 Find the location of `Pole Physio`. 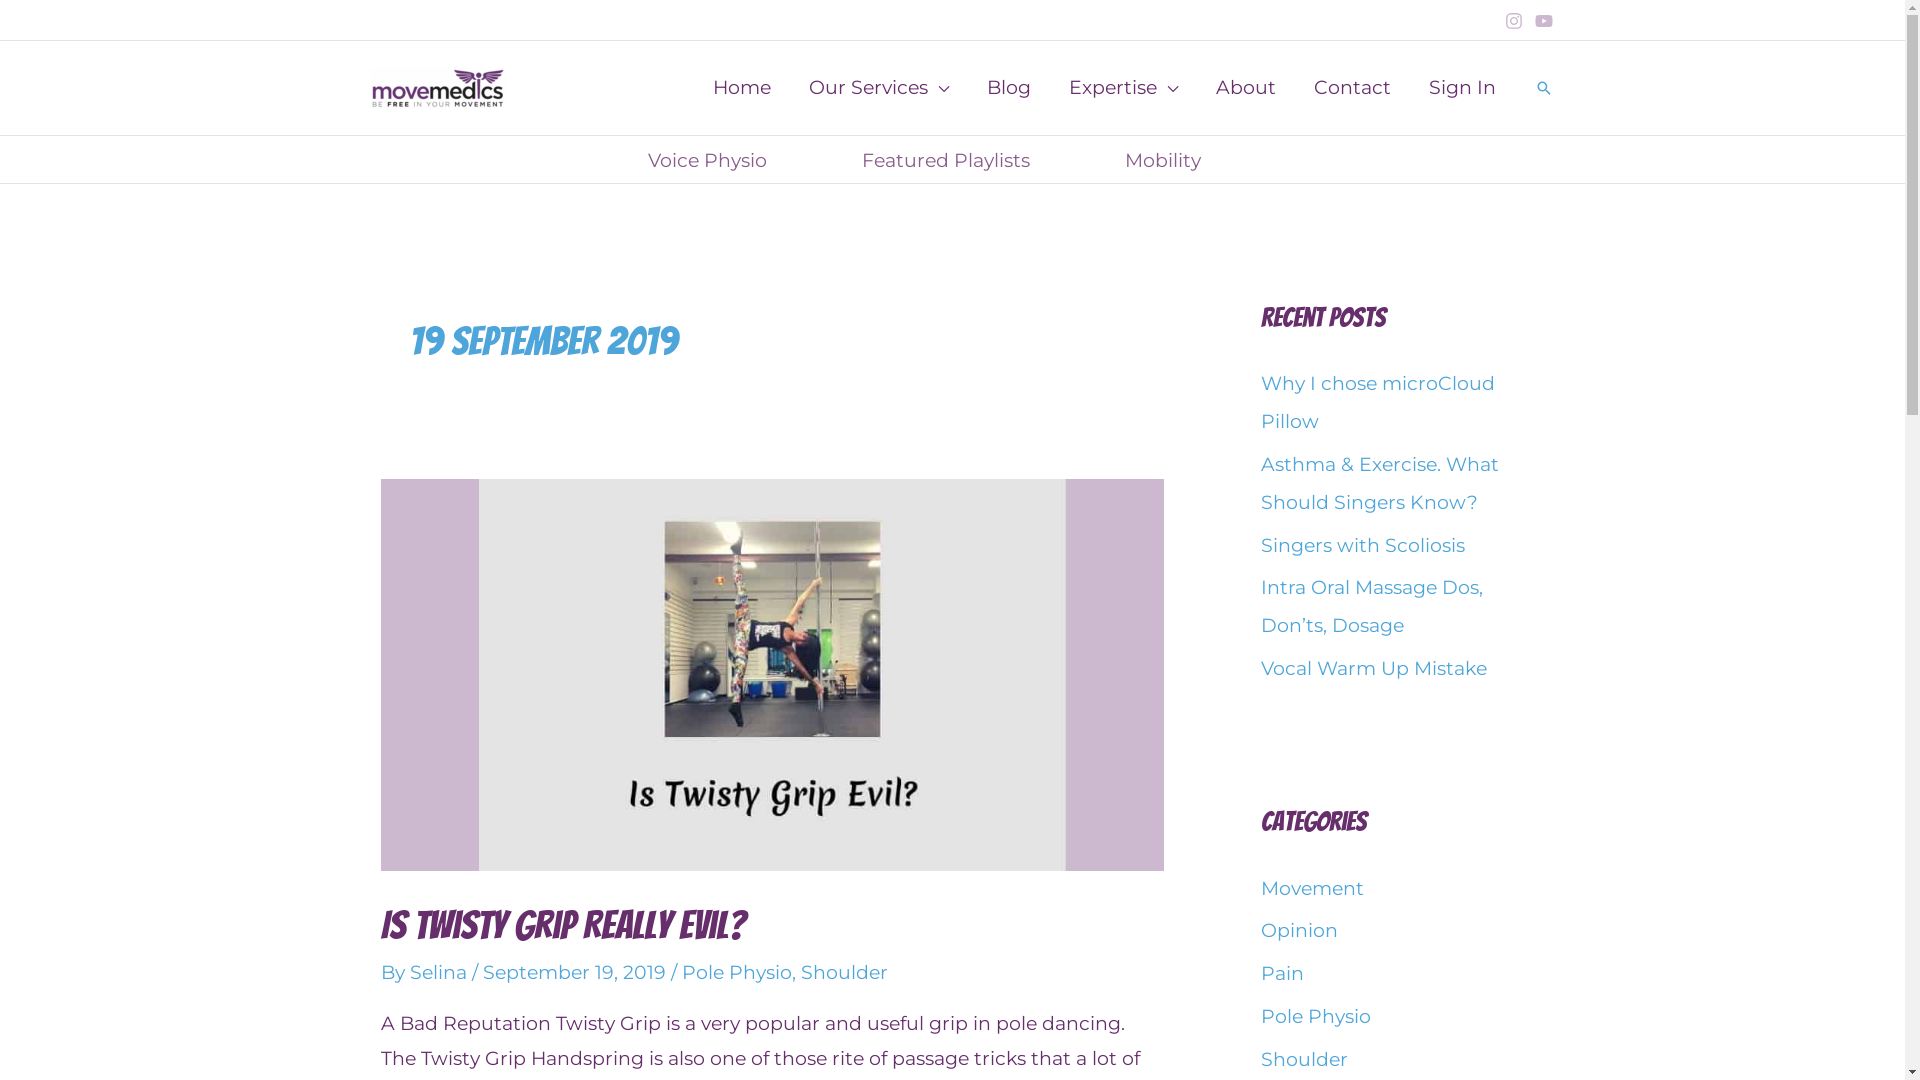

Pole Physio is located at coordinates (737, 972).